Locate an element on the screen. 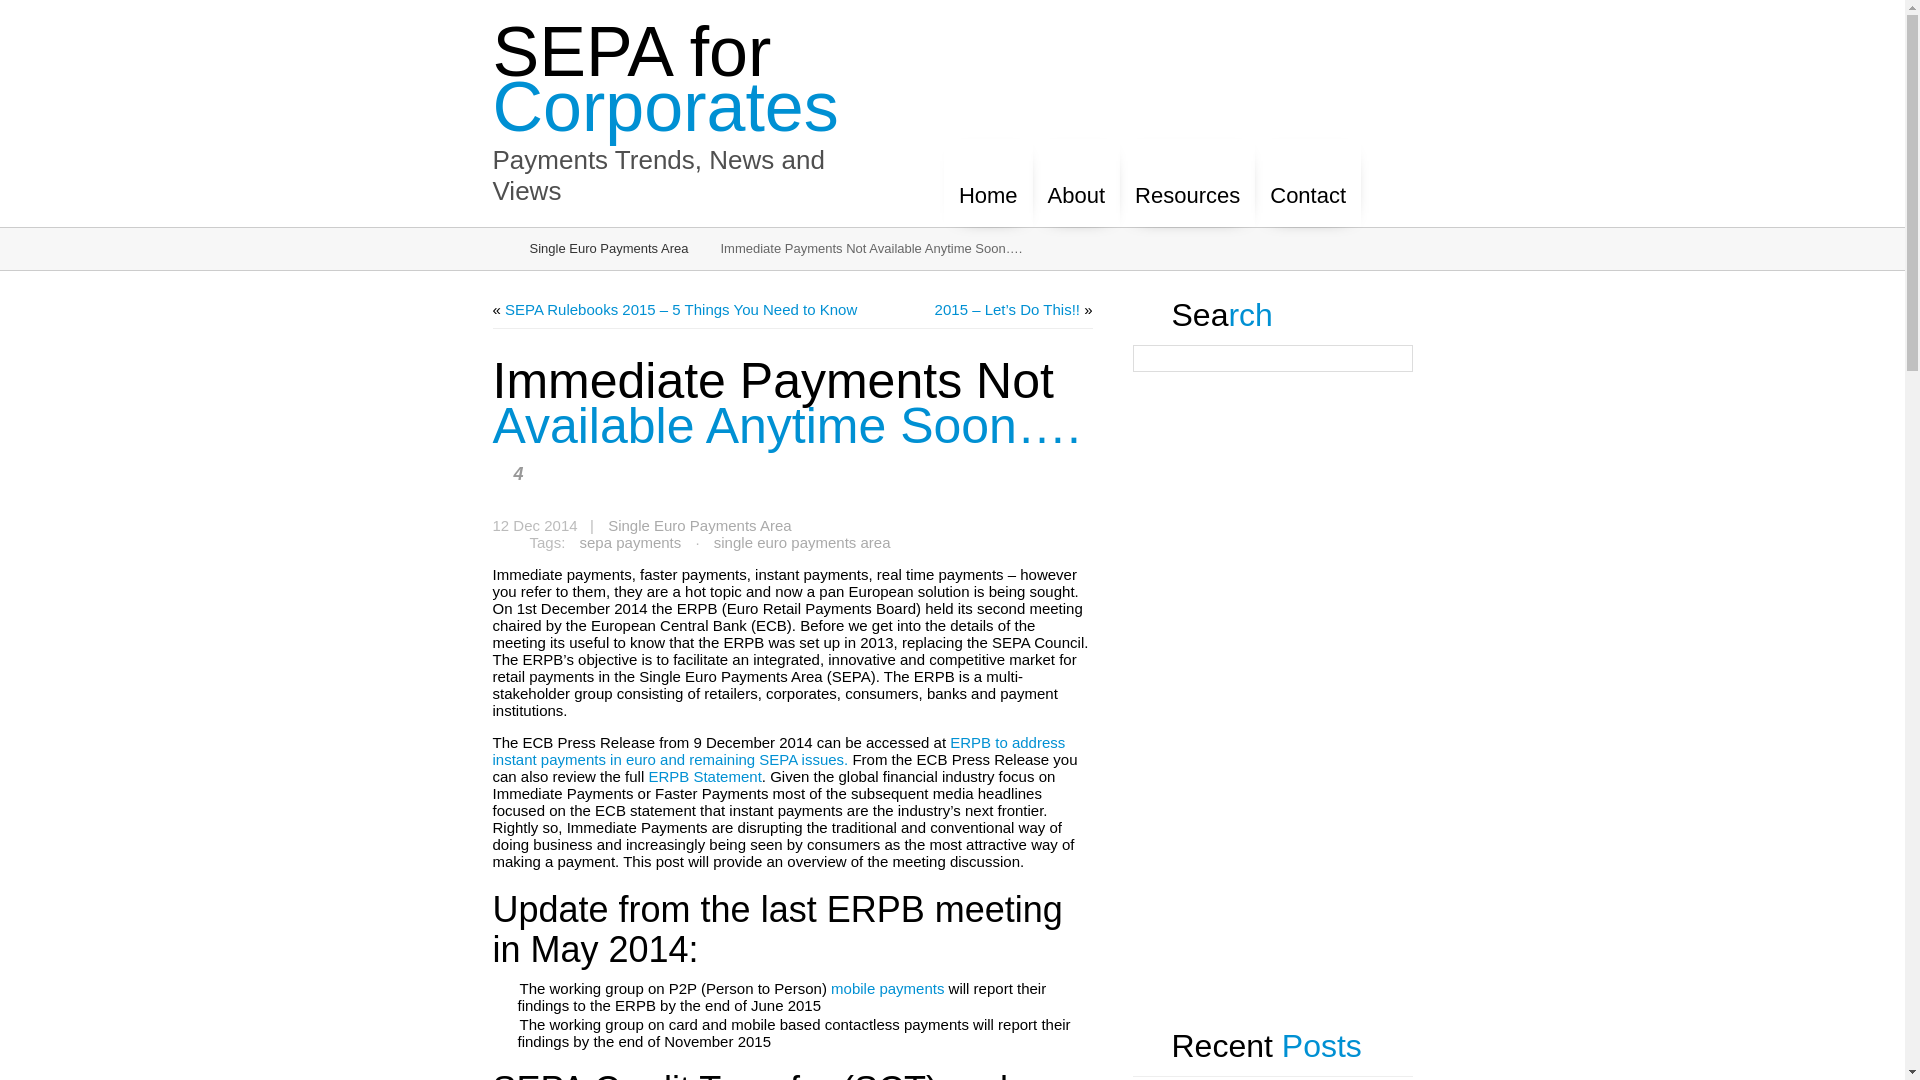 The width and height of the screenshot is (1920, 1080). ERPB Statement - 1st December 2014 is located at coordinates (704, 777).